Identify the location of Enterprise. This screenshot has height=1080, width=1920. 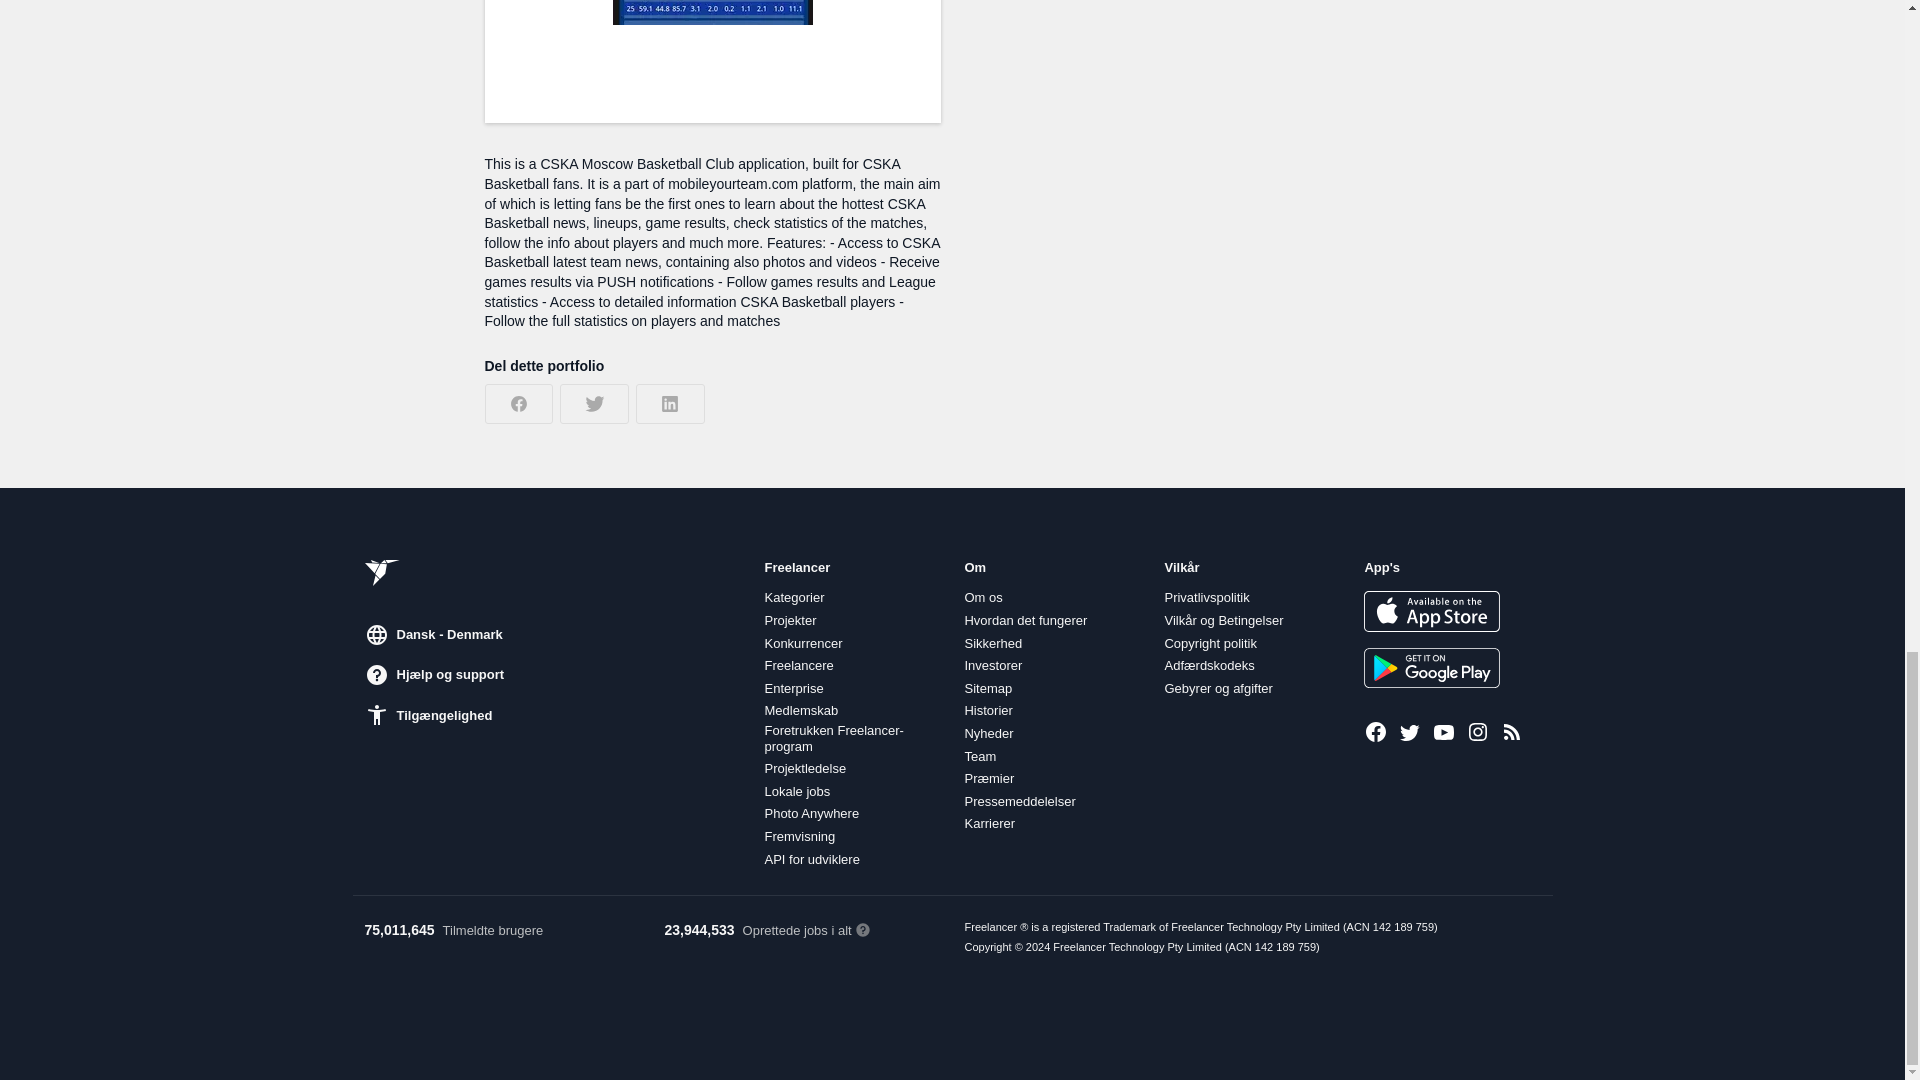
(794, 688).